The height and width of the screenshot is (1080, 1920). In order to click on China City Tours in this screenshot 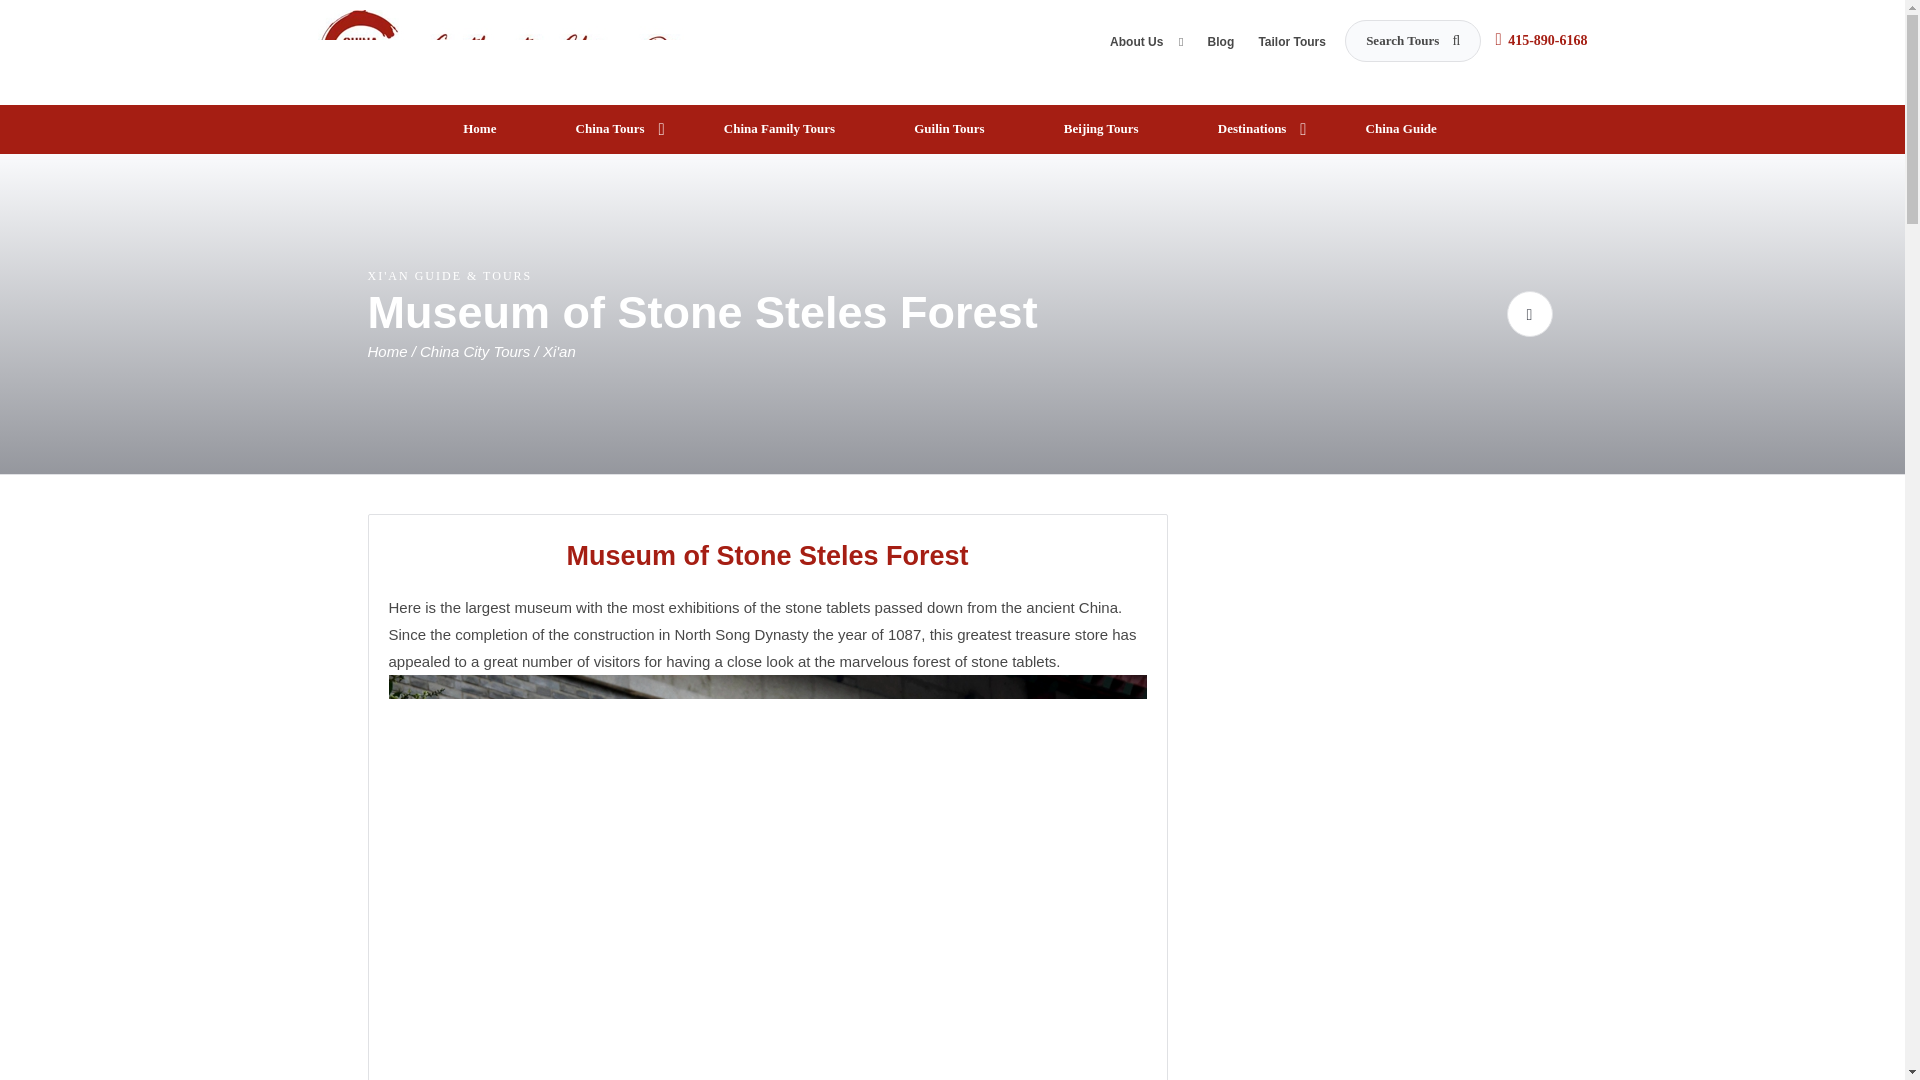, I will do `click(478, 351)`.